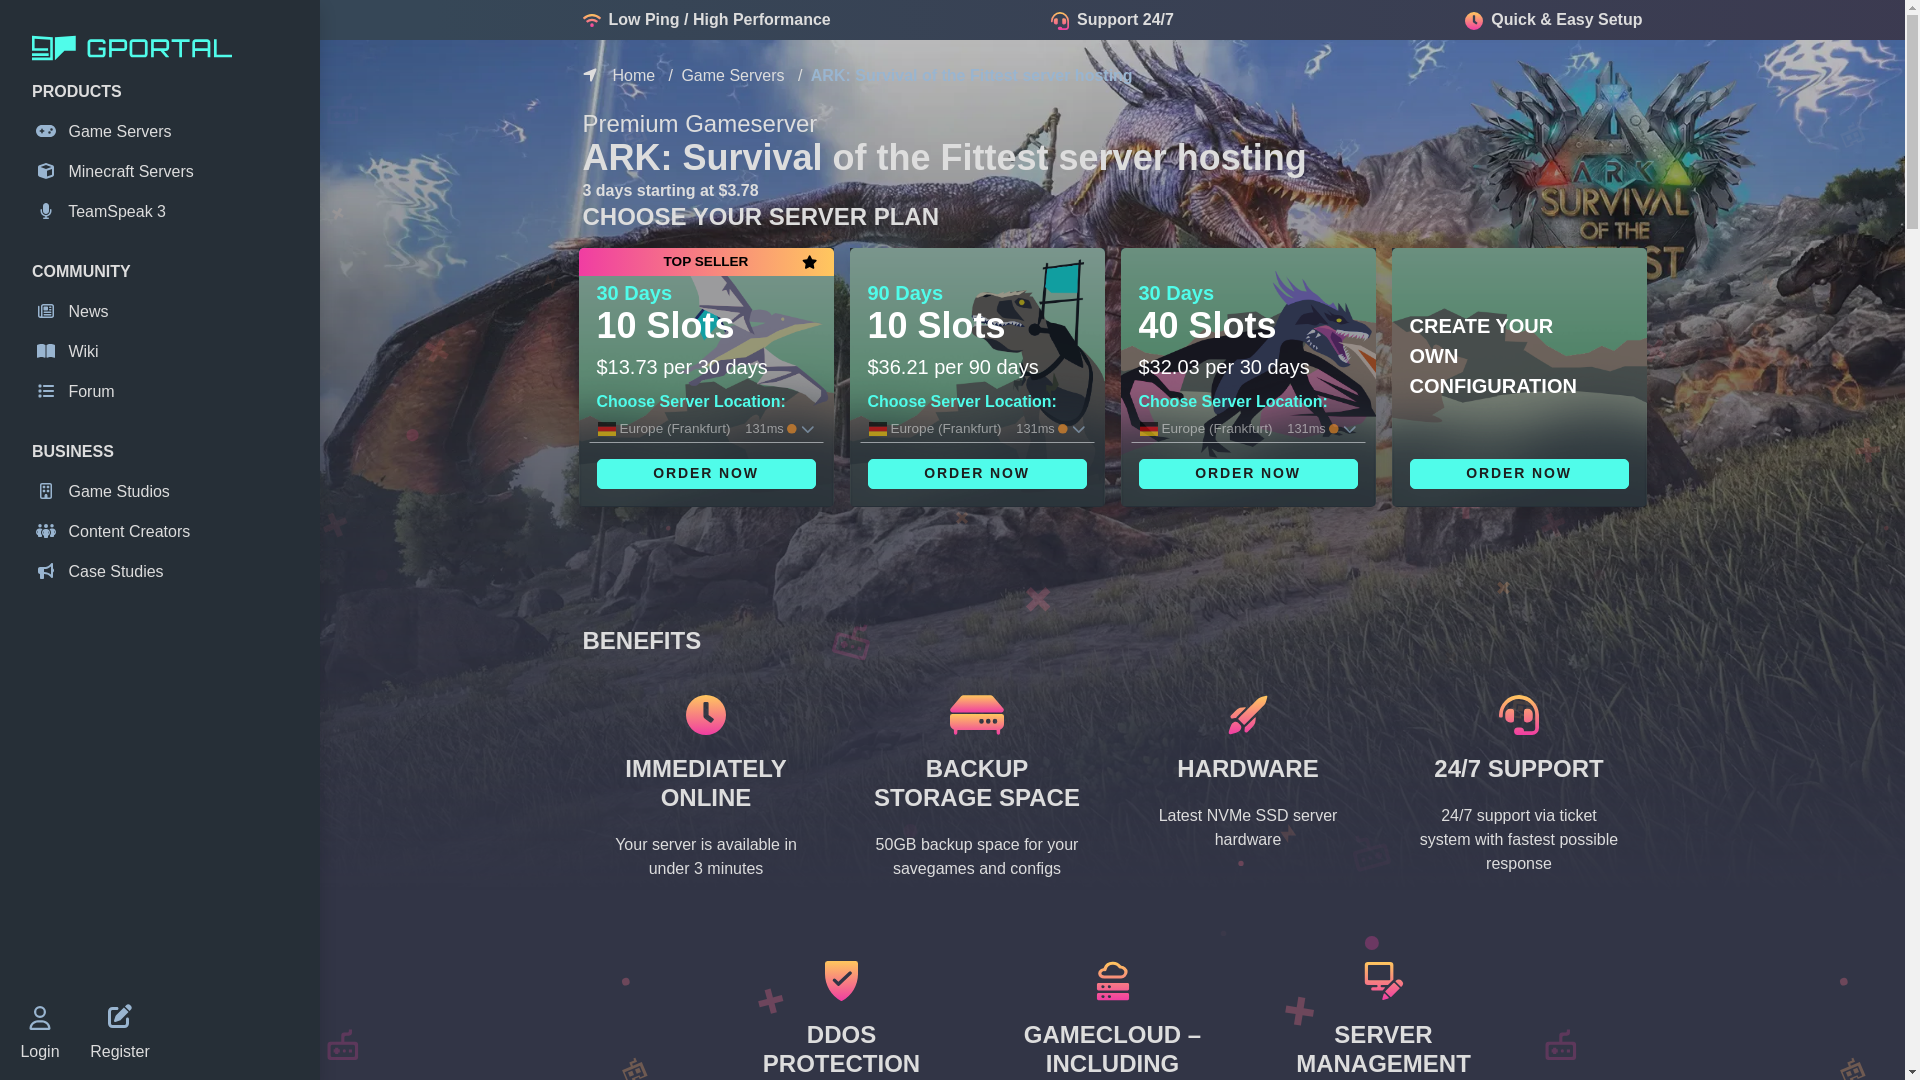 Image resolution: width=1920 pixels, height=1080 pixels. What do you see at coordinates (633, 75) in the screenshot?
I see `Home` at bounding box center [633, 75].